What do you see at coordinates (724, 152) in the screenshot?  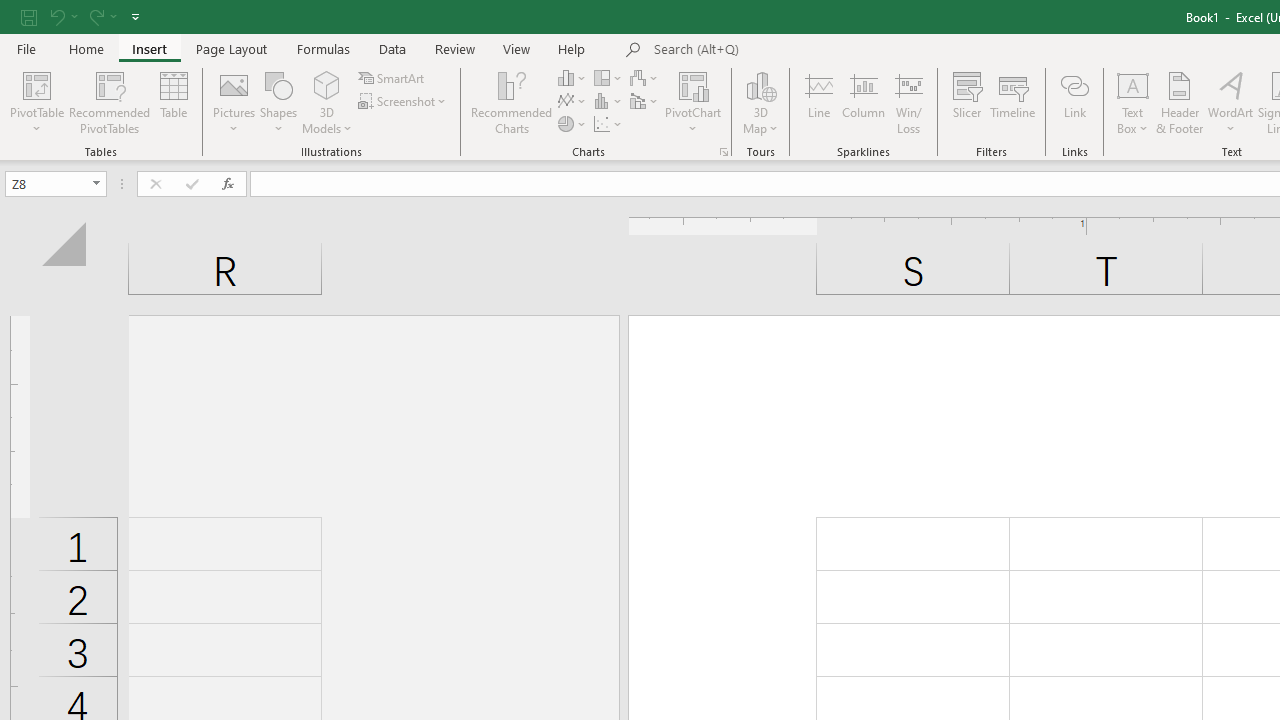 I see `Recommended Charts` at bounding box center [724, 152].